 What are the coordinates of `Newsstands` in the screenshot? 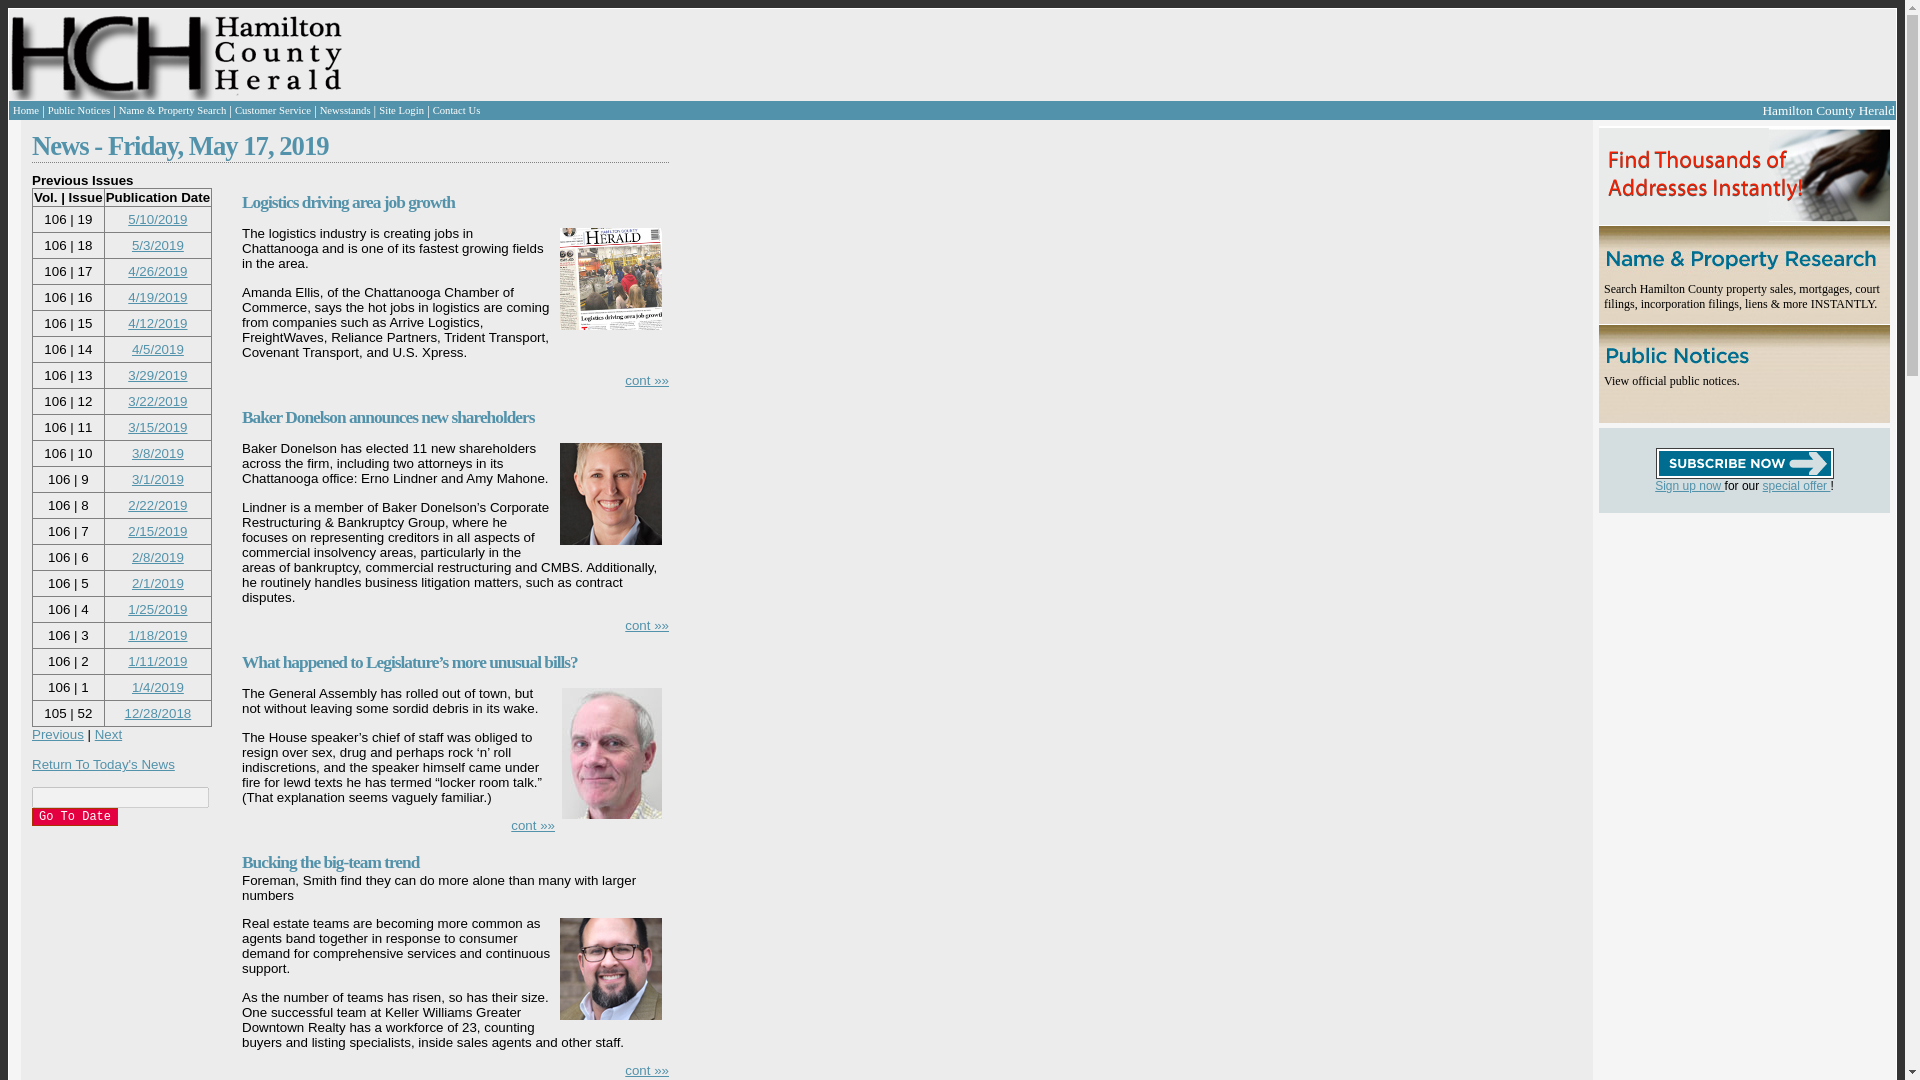 It's located at (345, 110).